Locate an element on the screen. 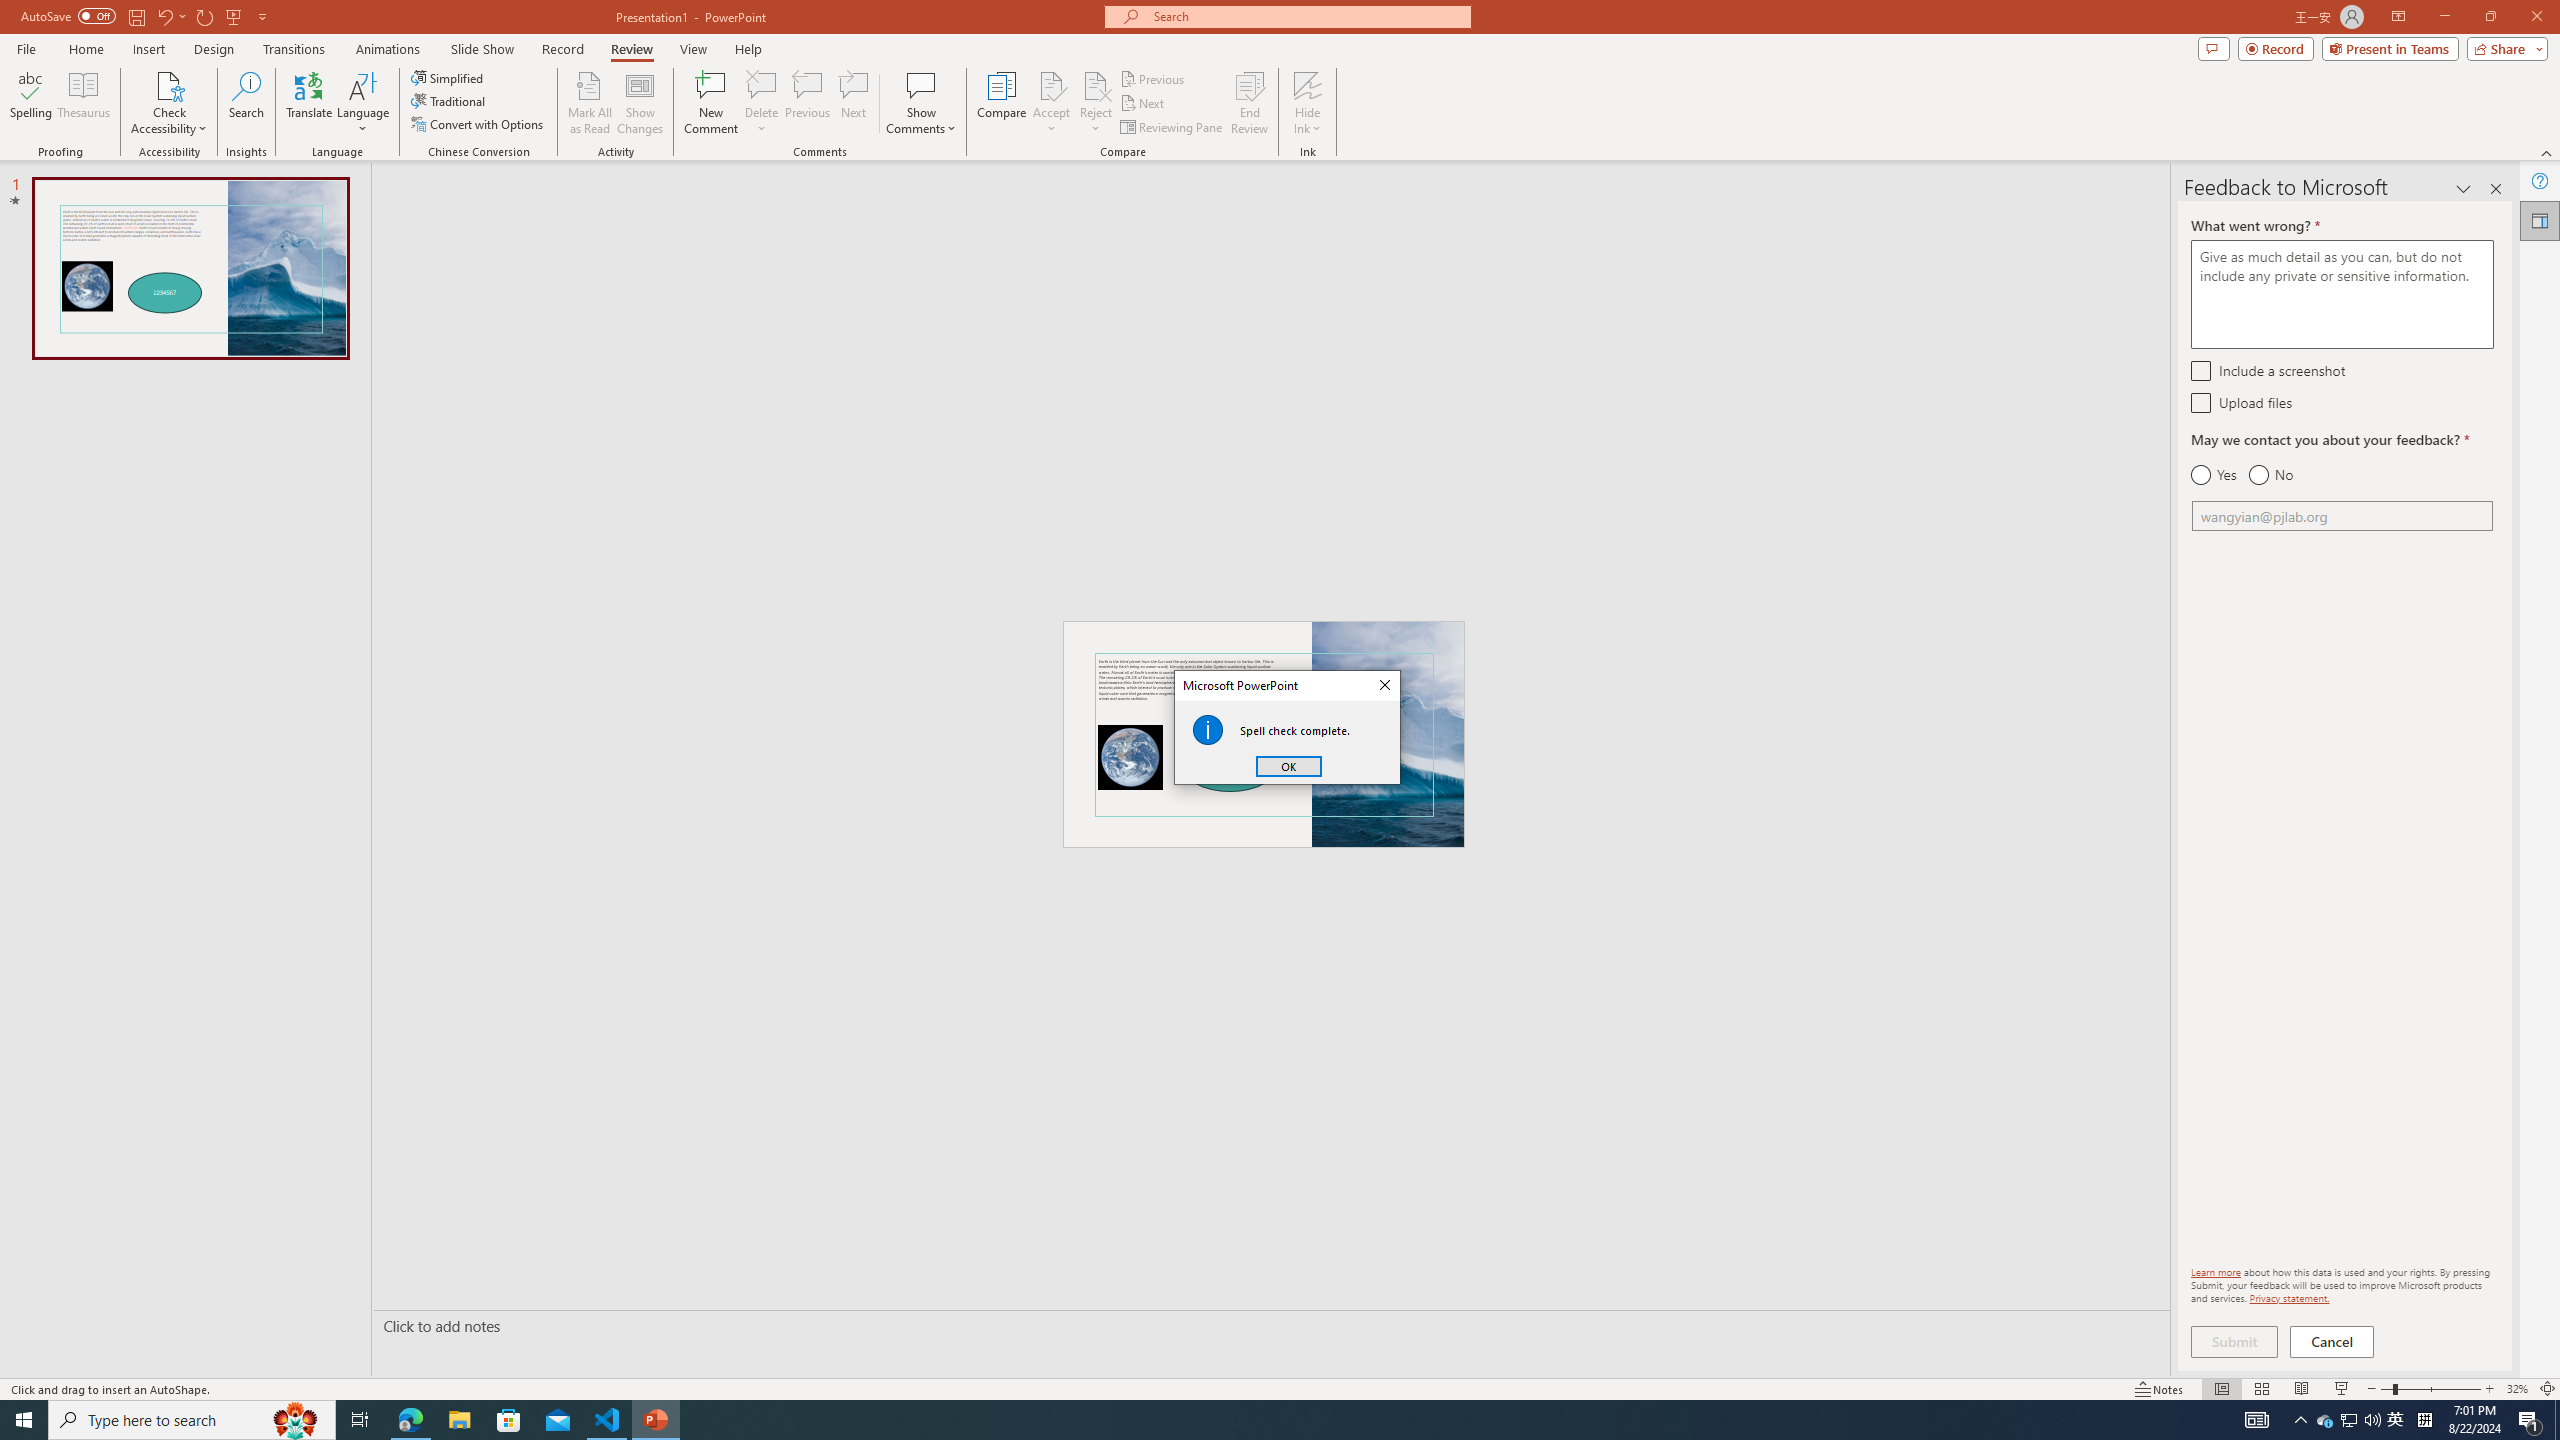 The width and height of the screenshot is (2560, 1440). Microsoft Store is located at coordinates (509, 1420).